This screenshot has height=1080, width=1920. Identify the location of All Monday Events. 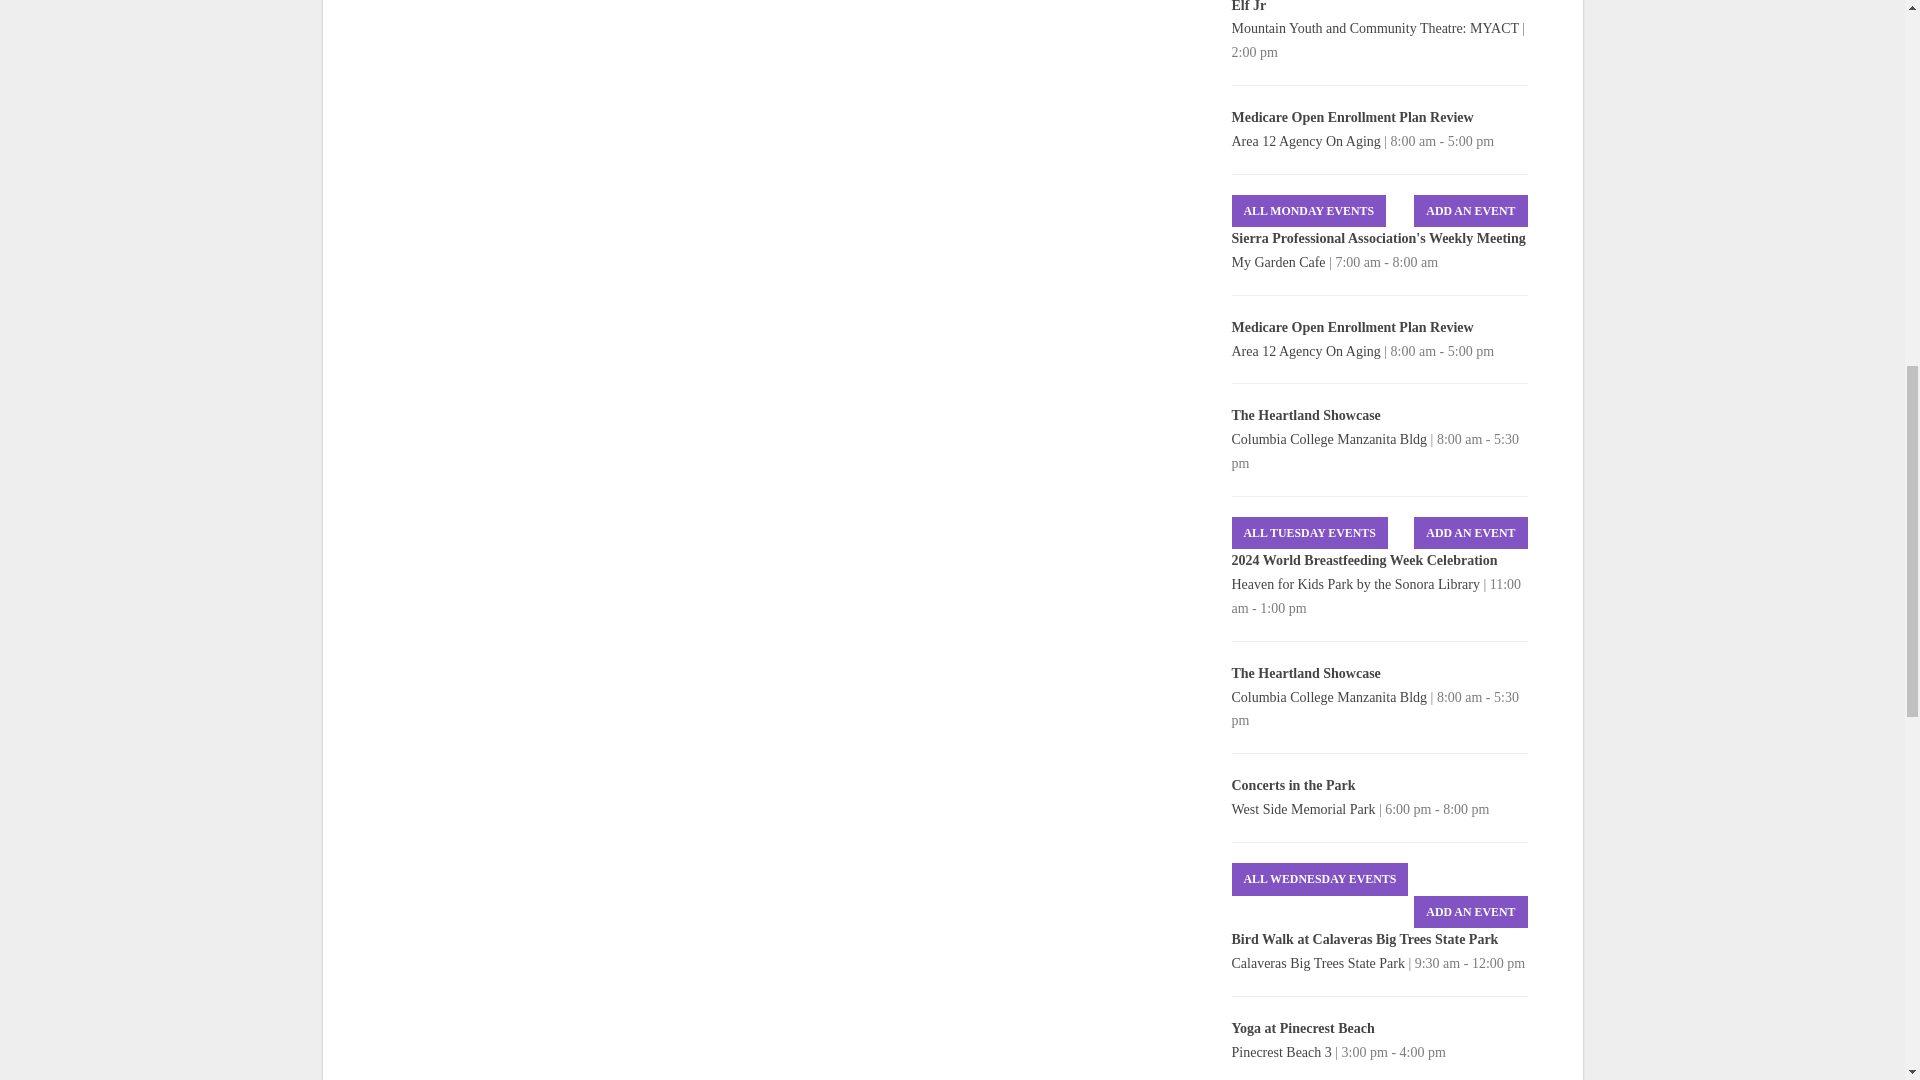
(1309, 211).